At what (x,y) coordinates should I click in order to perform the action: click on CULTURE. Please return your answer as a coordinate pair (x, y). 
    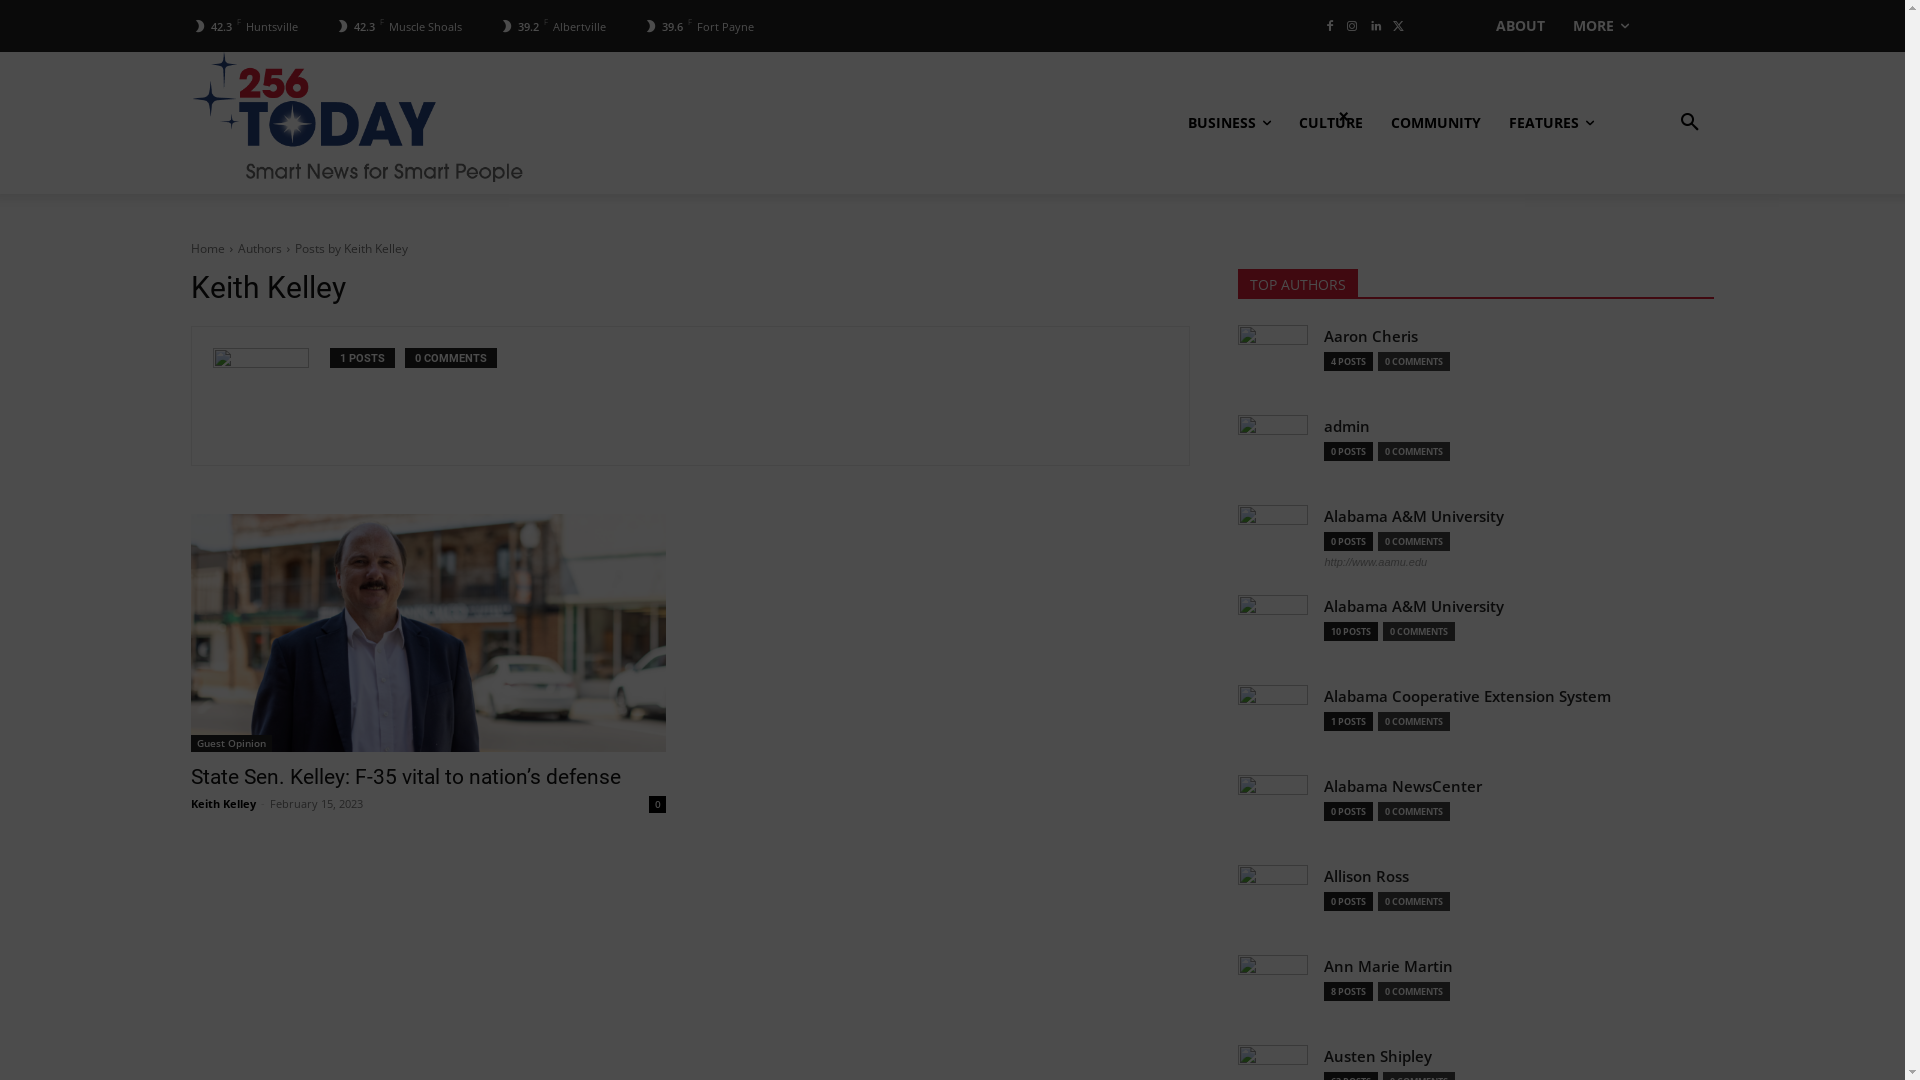
    Looking at the image, I should click on (1331, 123).